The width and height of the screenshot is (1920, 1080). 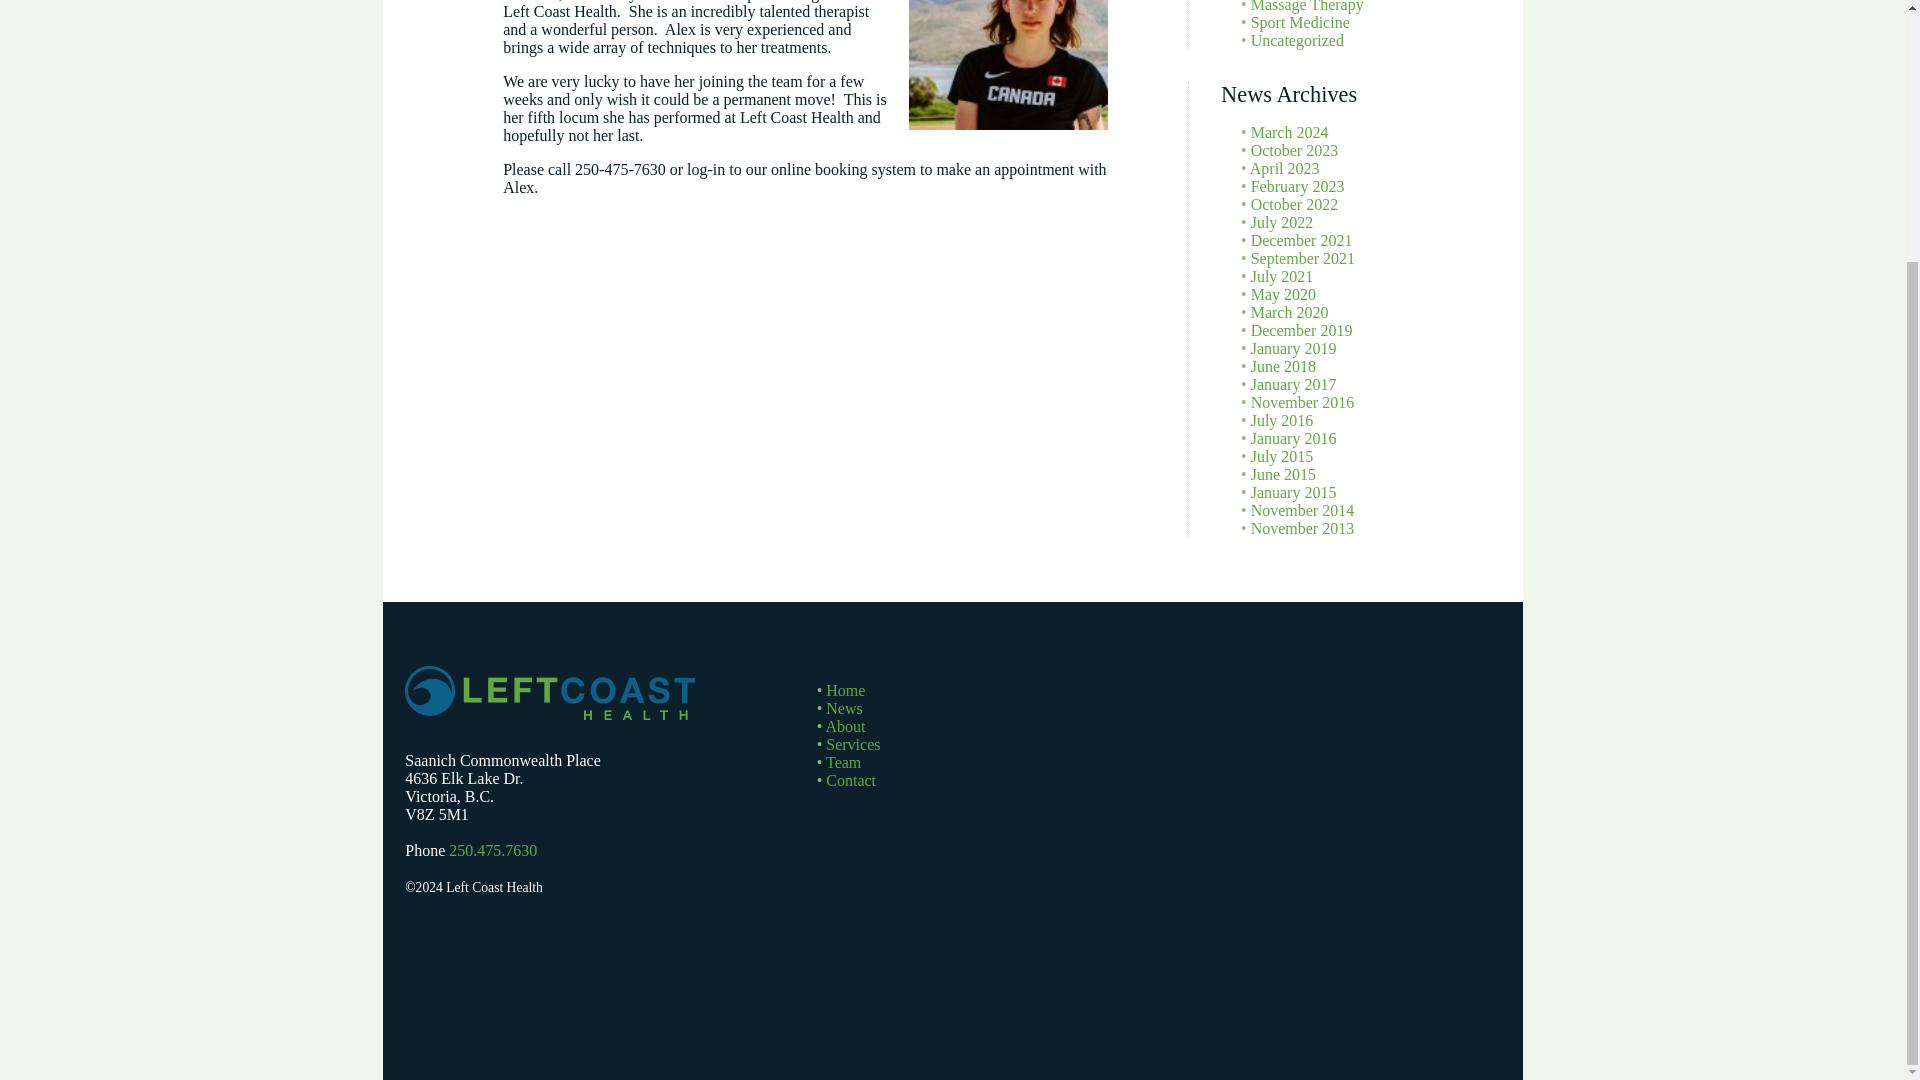 I want to click on March 2020, so click(x=1290, y=312).